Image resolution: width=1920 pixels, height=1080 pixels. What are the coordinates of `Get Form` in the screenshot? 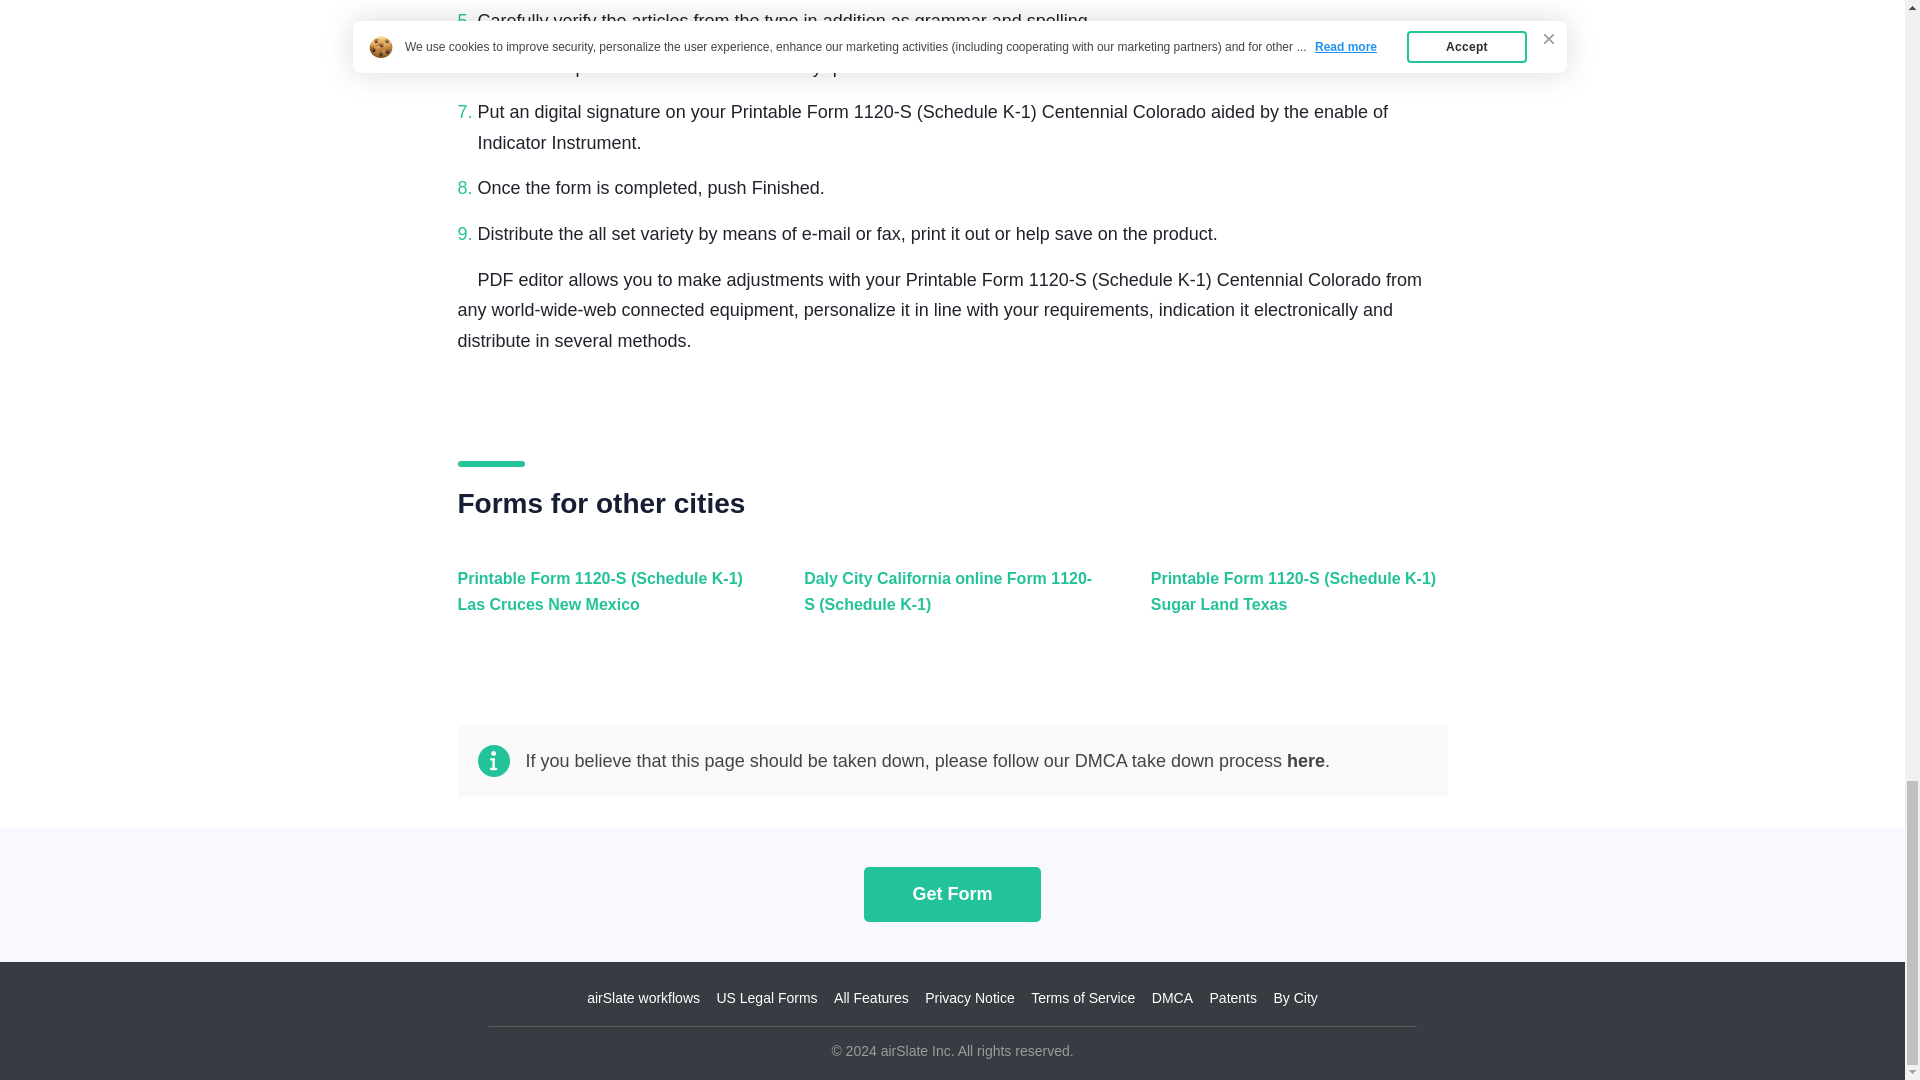 It's located at (952, 894).